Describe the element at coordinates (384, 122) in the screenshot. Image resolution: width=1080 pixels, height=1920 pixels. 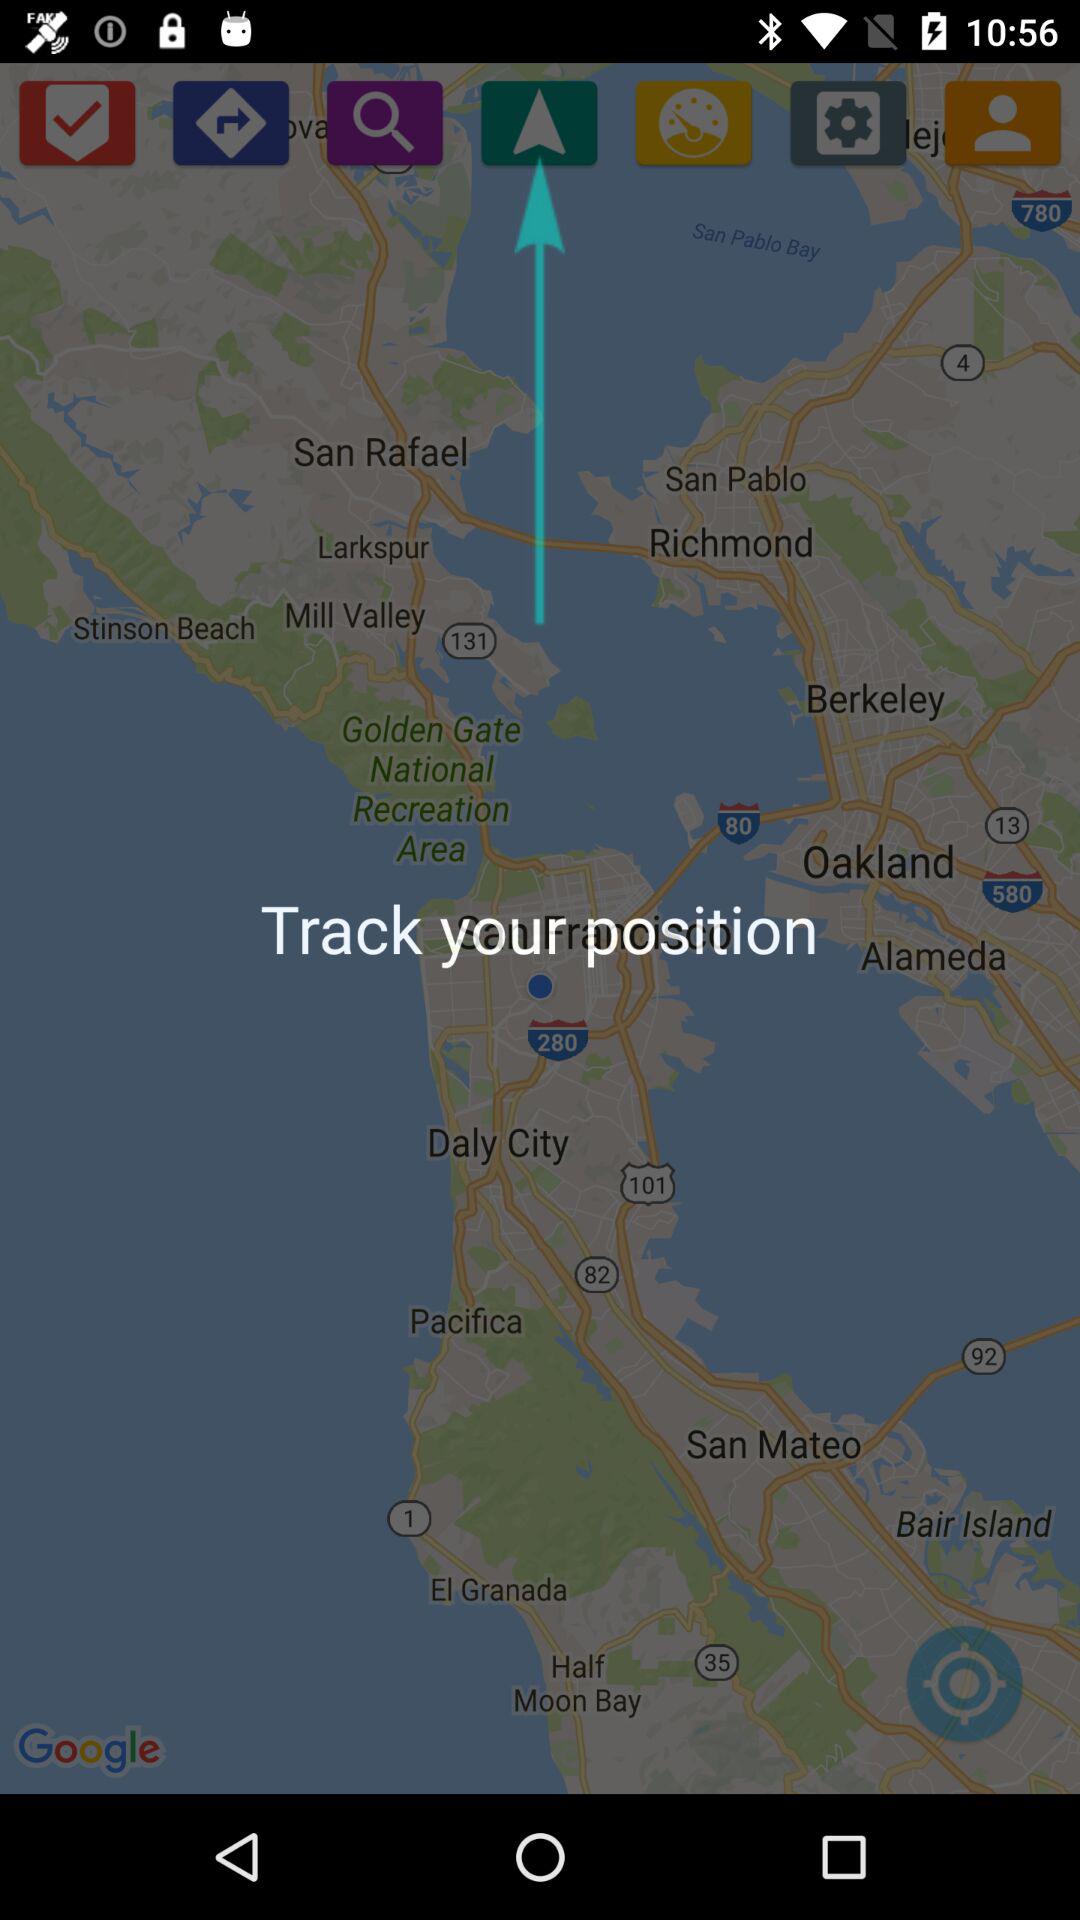
I see `search area` at that location.